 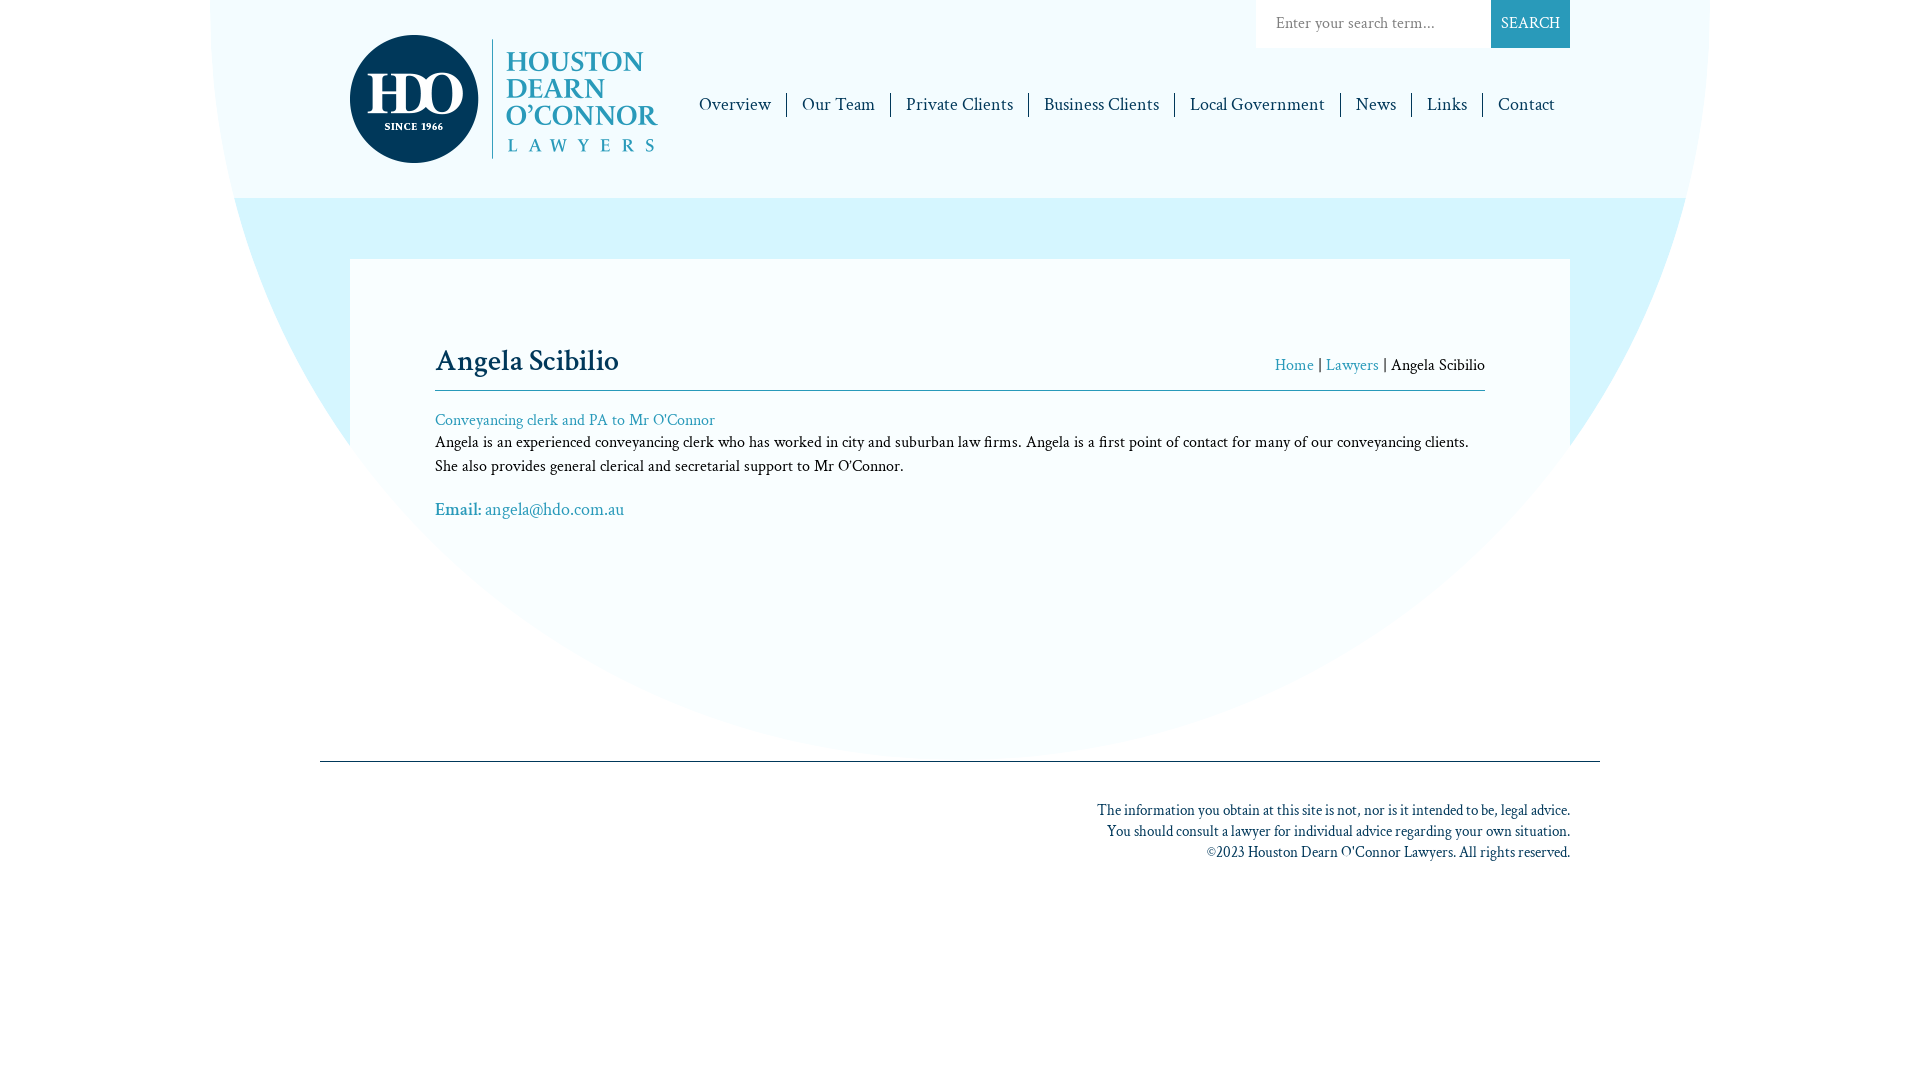 I want to click on Business Clients, so click(x=1102, y=105).